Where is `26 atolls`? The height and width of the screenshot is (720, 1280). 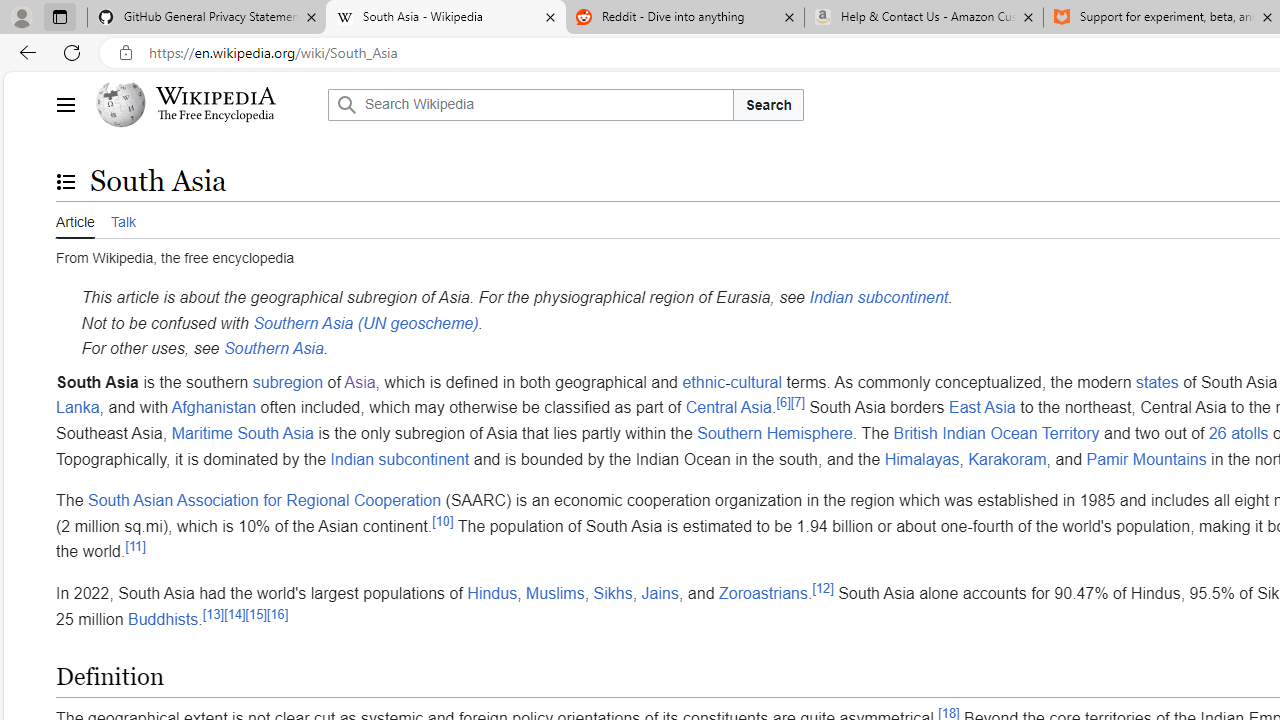 26 atolls is located at coordinates (1238, 433).